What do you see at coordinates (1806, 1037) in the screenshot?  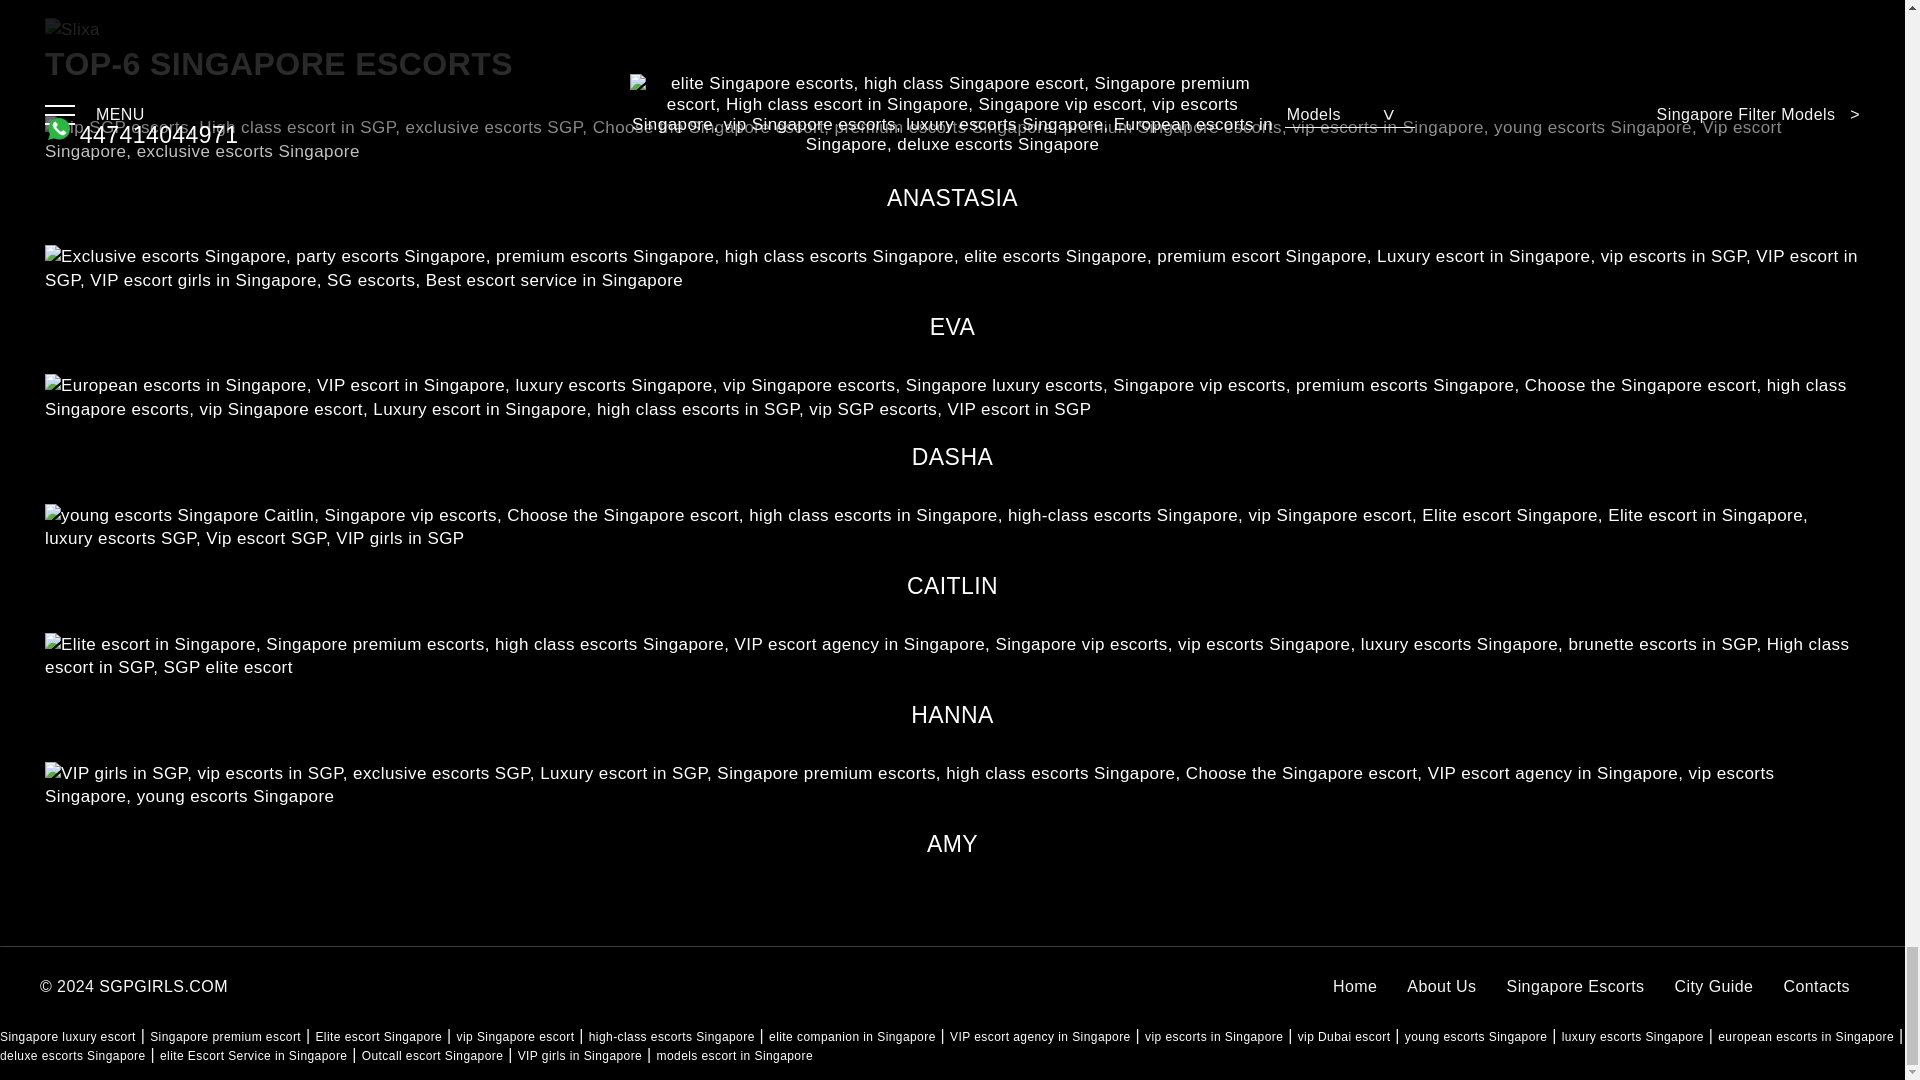 I see `european escorts in Singapore` at bounding box center [1806, 1037].